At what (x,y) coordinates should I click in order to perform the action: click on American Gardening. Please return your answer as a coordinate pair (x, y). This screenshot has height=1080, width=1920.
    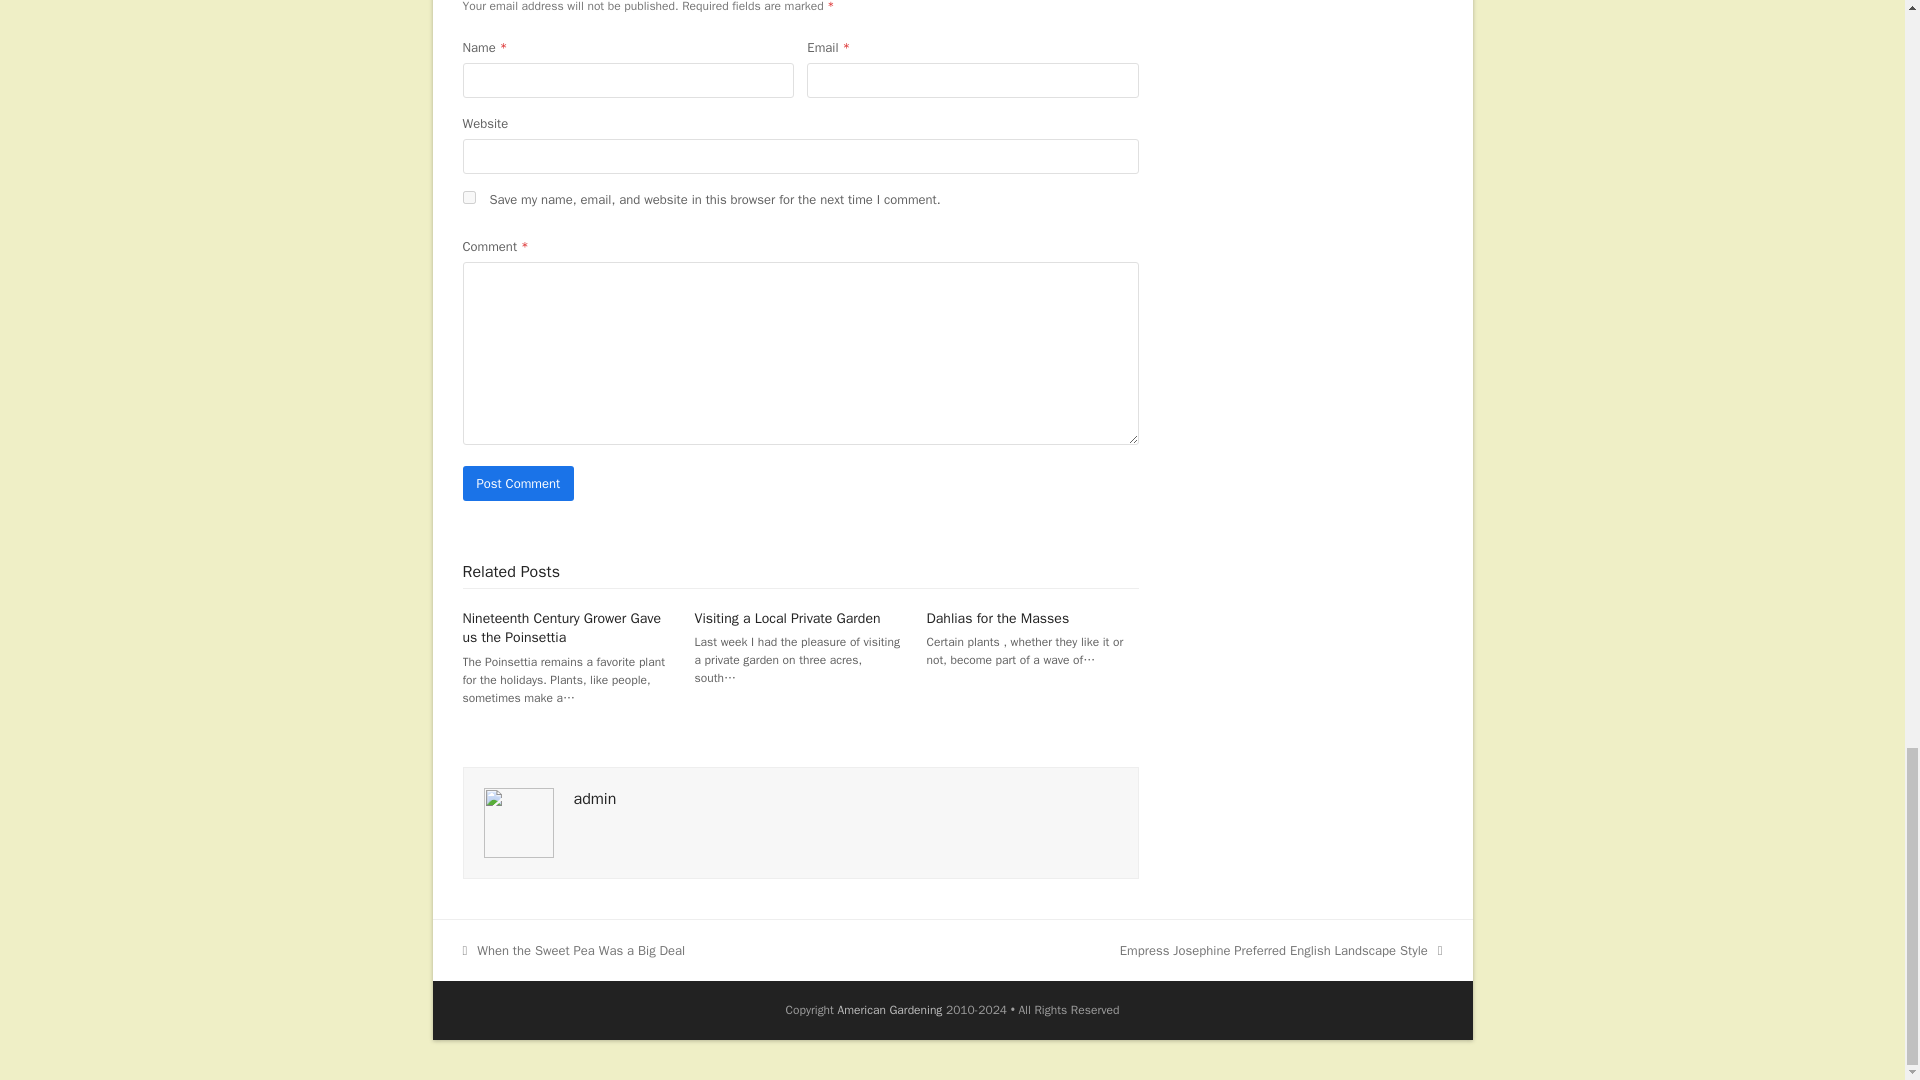
    Looking at the image, I should click on (890, 1010).